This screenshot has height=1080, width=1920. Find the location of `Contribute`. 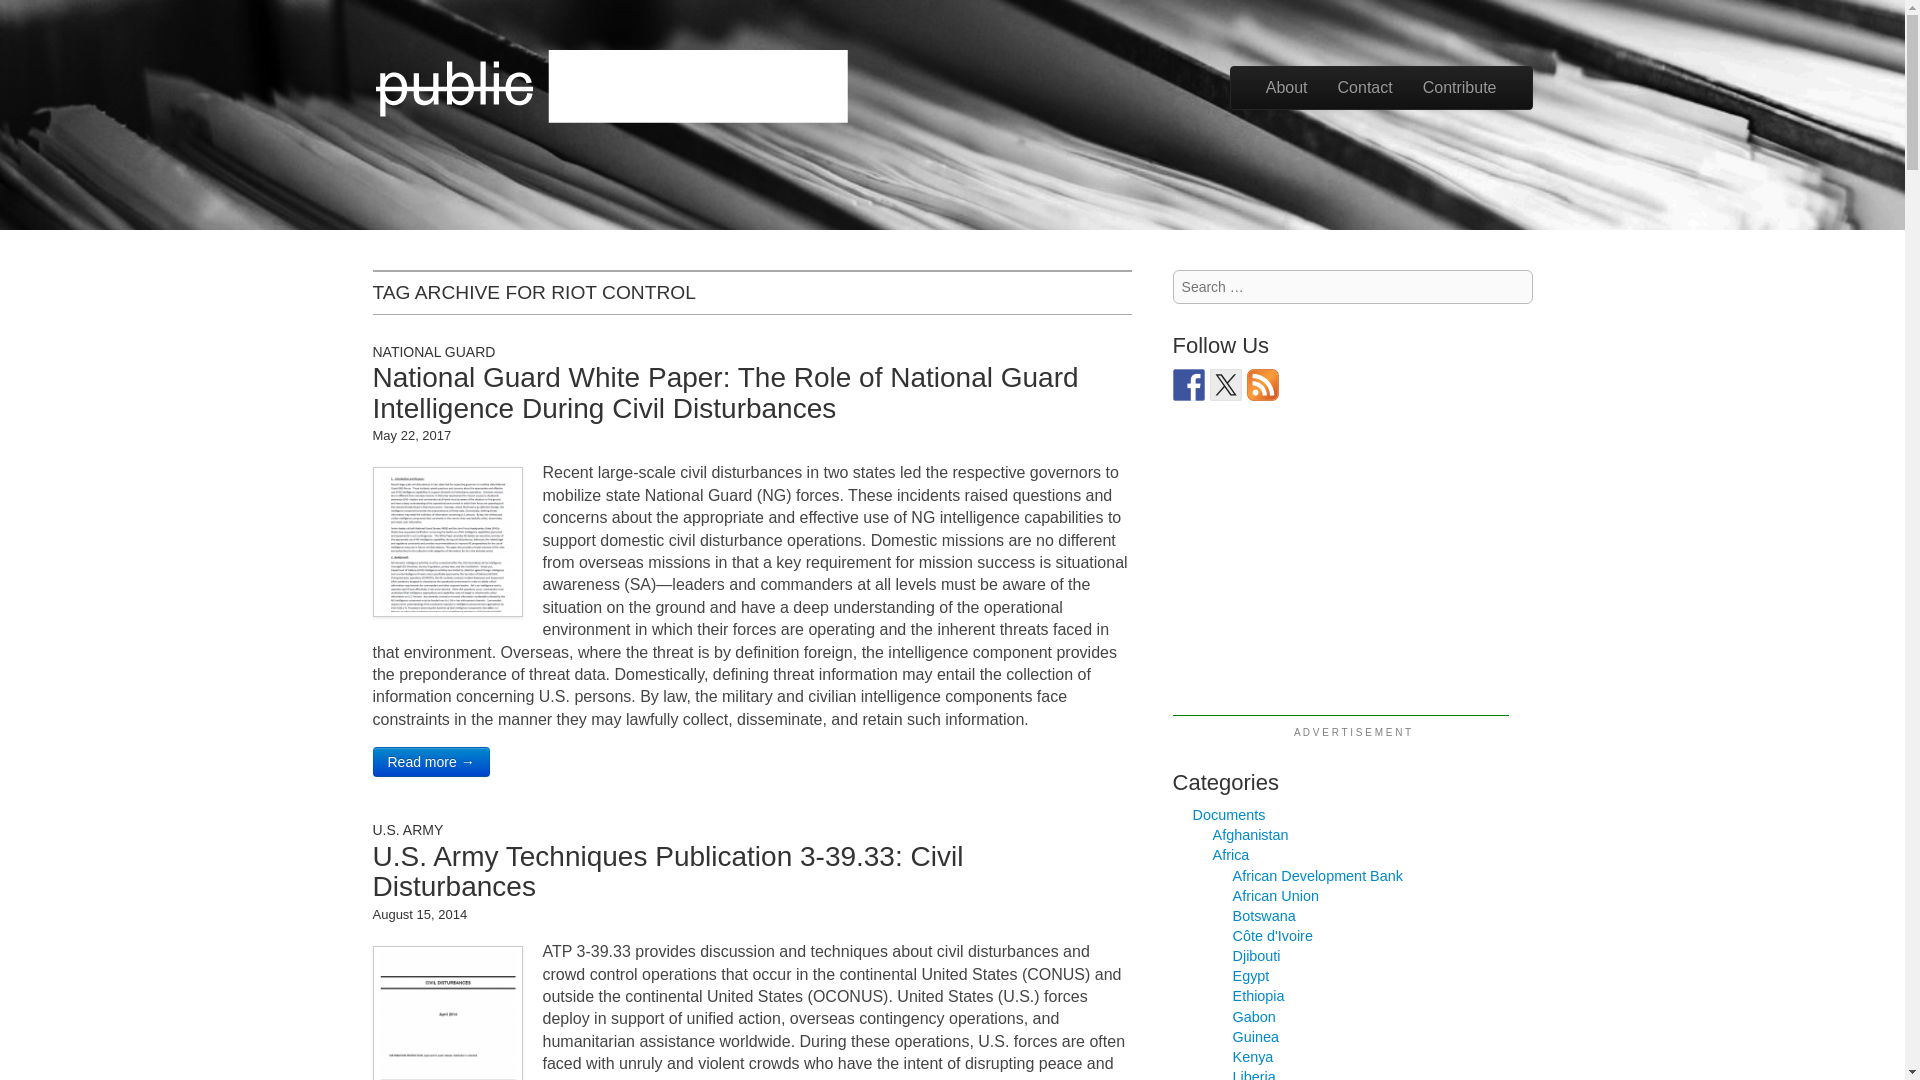

Contribute is located at coordinates (1460, 88).